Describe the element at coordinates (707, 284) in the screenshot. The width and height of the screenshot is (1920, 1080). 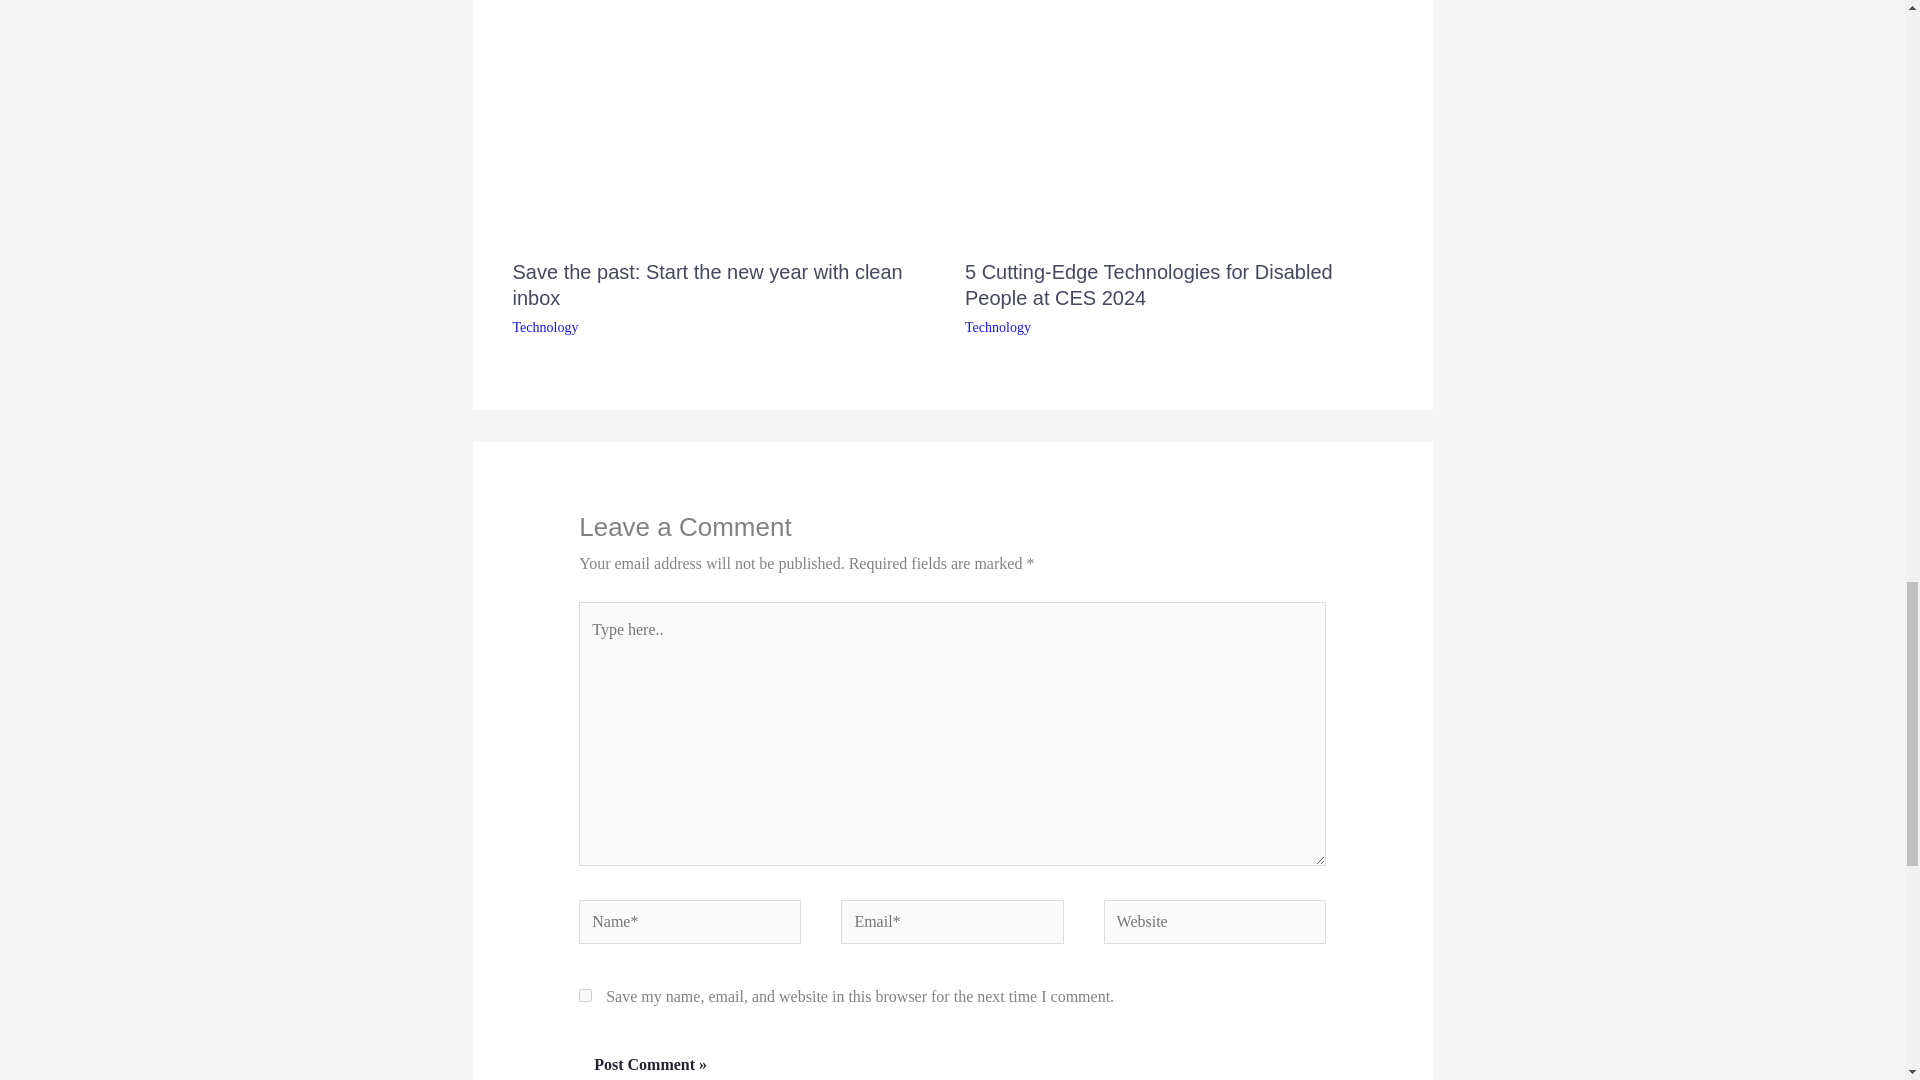
I see `Save the past: Start the new year with clean inbox` at that location.